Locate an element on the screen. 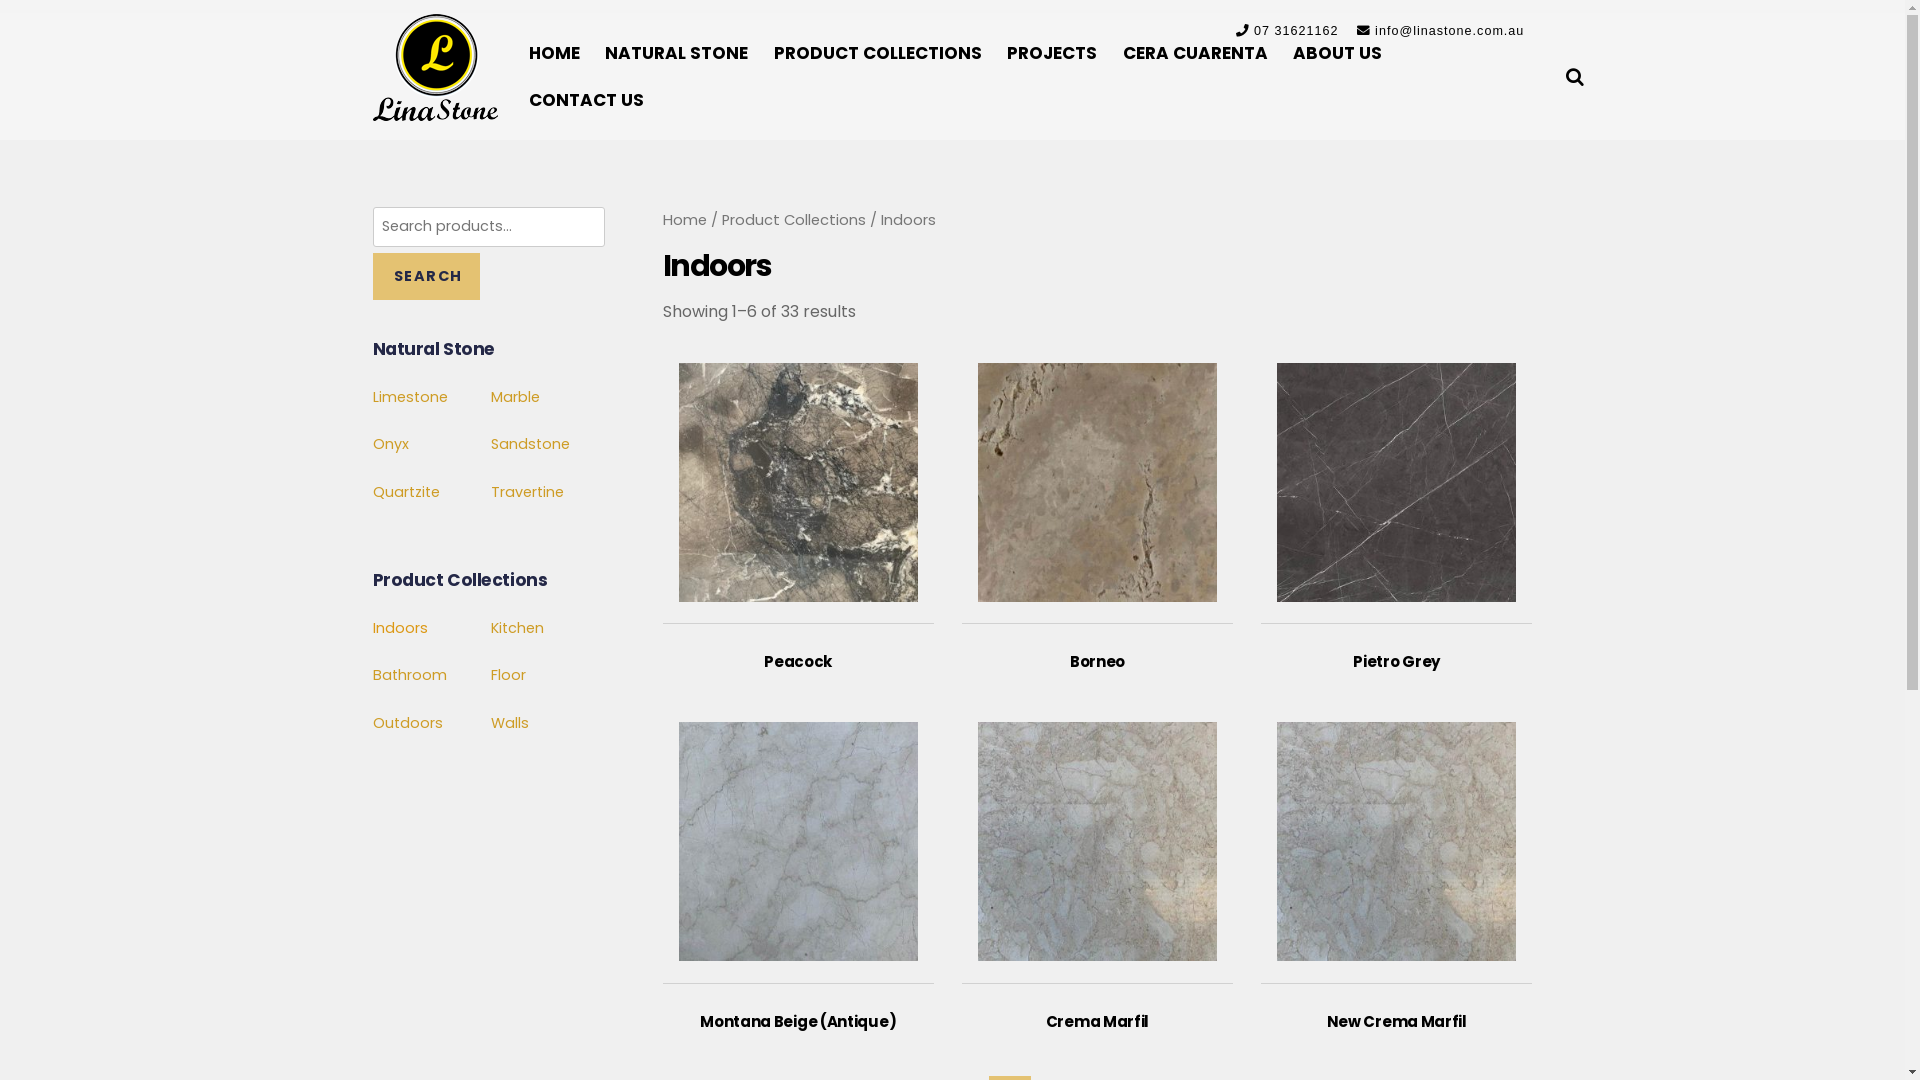 Image resolution: width=1920 pixels, height=1080 pixels. ABOUT US is located at coordinates (1338, 54).